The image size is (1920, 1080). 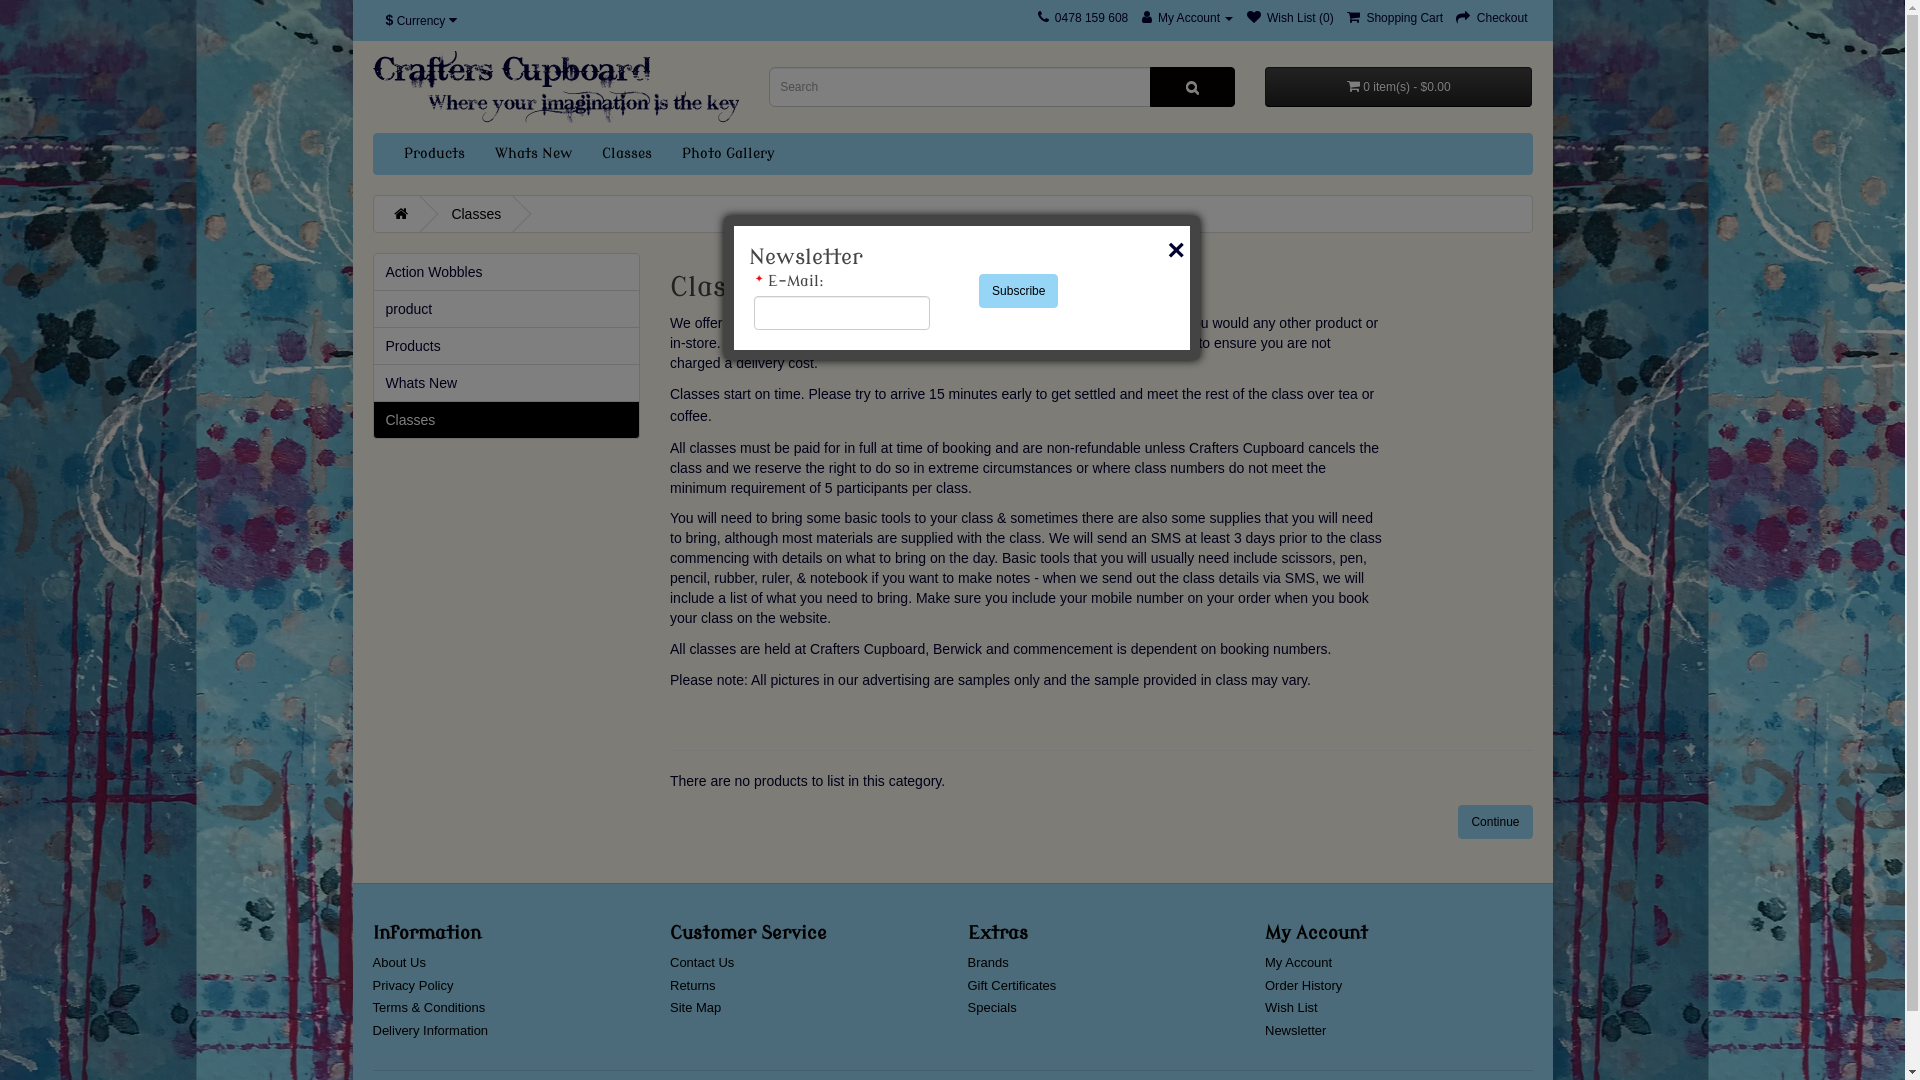 What do you see at coordinates (1290, 18) in the screenshot?
I see `Wish List (0)` at bounding box center [1290, 18].